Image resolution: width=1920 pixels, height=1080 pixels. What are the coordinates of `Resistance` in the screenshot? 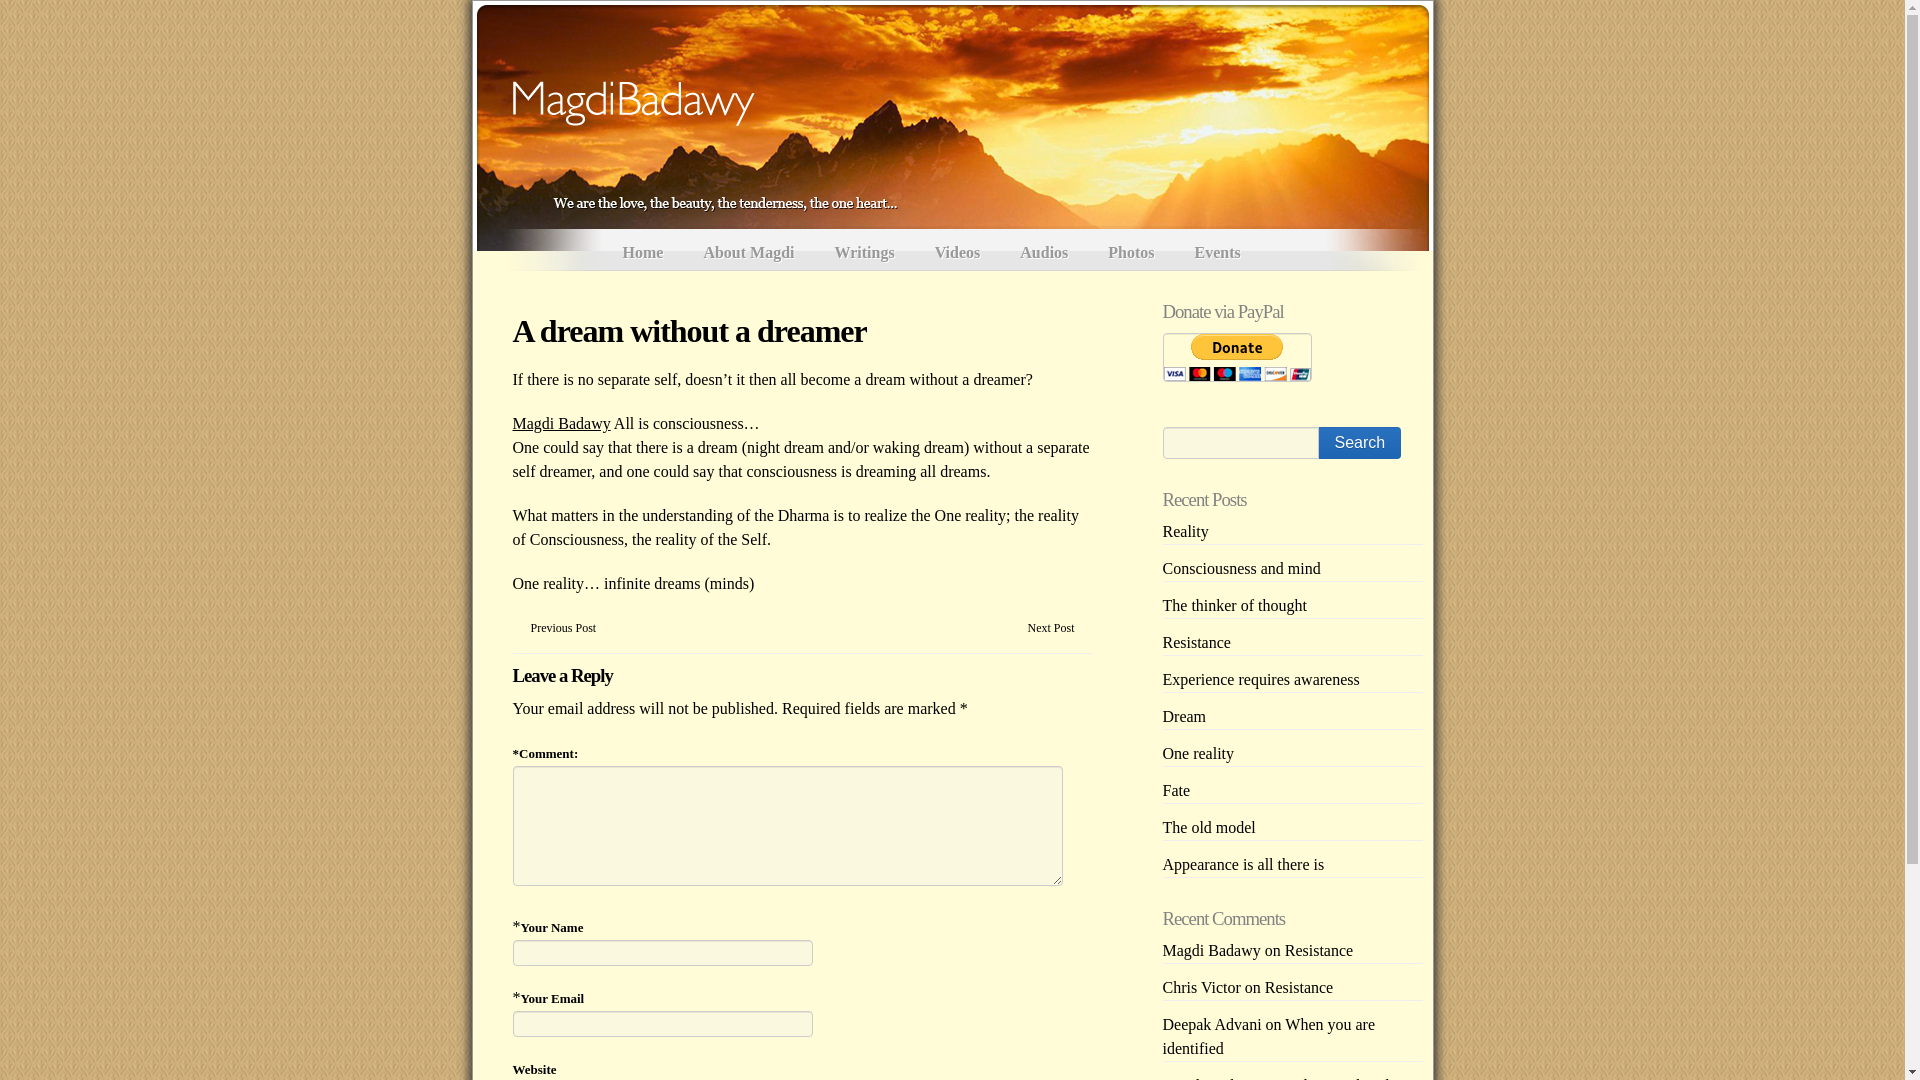 It's located at (1298, 986).